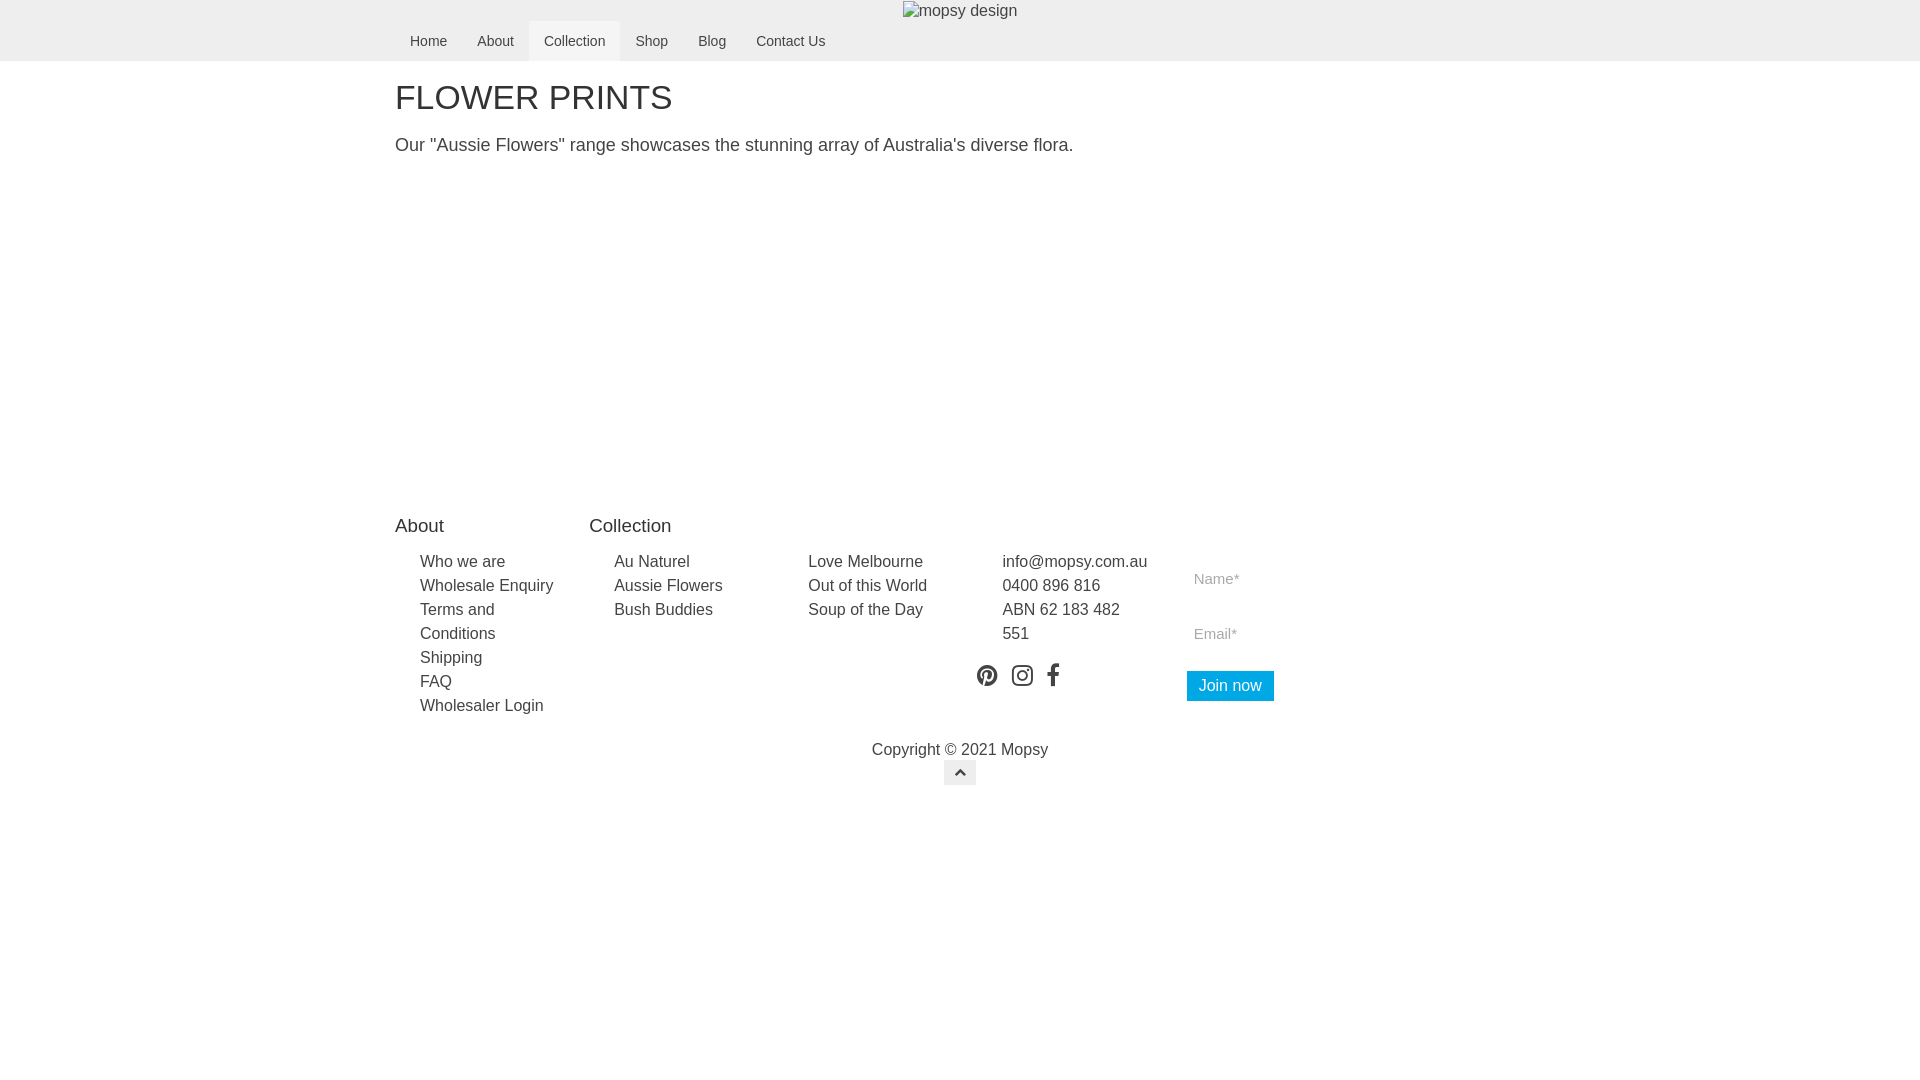 The image size is (1920, 1080). What do you see at coordinates (428, 41) in the screenshot?
I see `Home` at bounding box center [428, 41].